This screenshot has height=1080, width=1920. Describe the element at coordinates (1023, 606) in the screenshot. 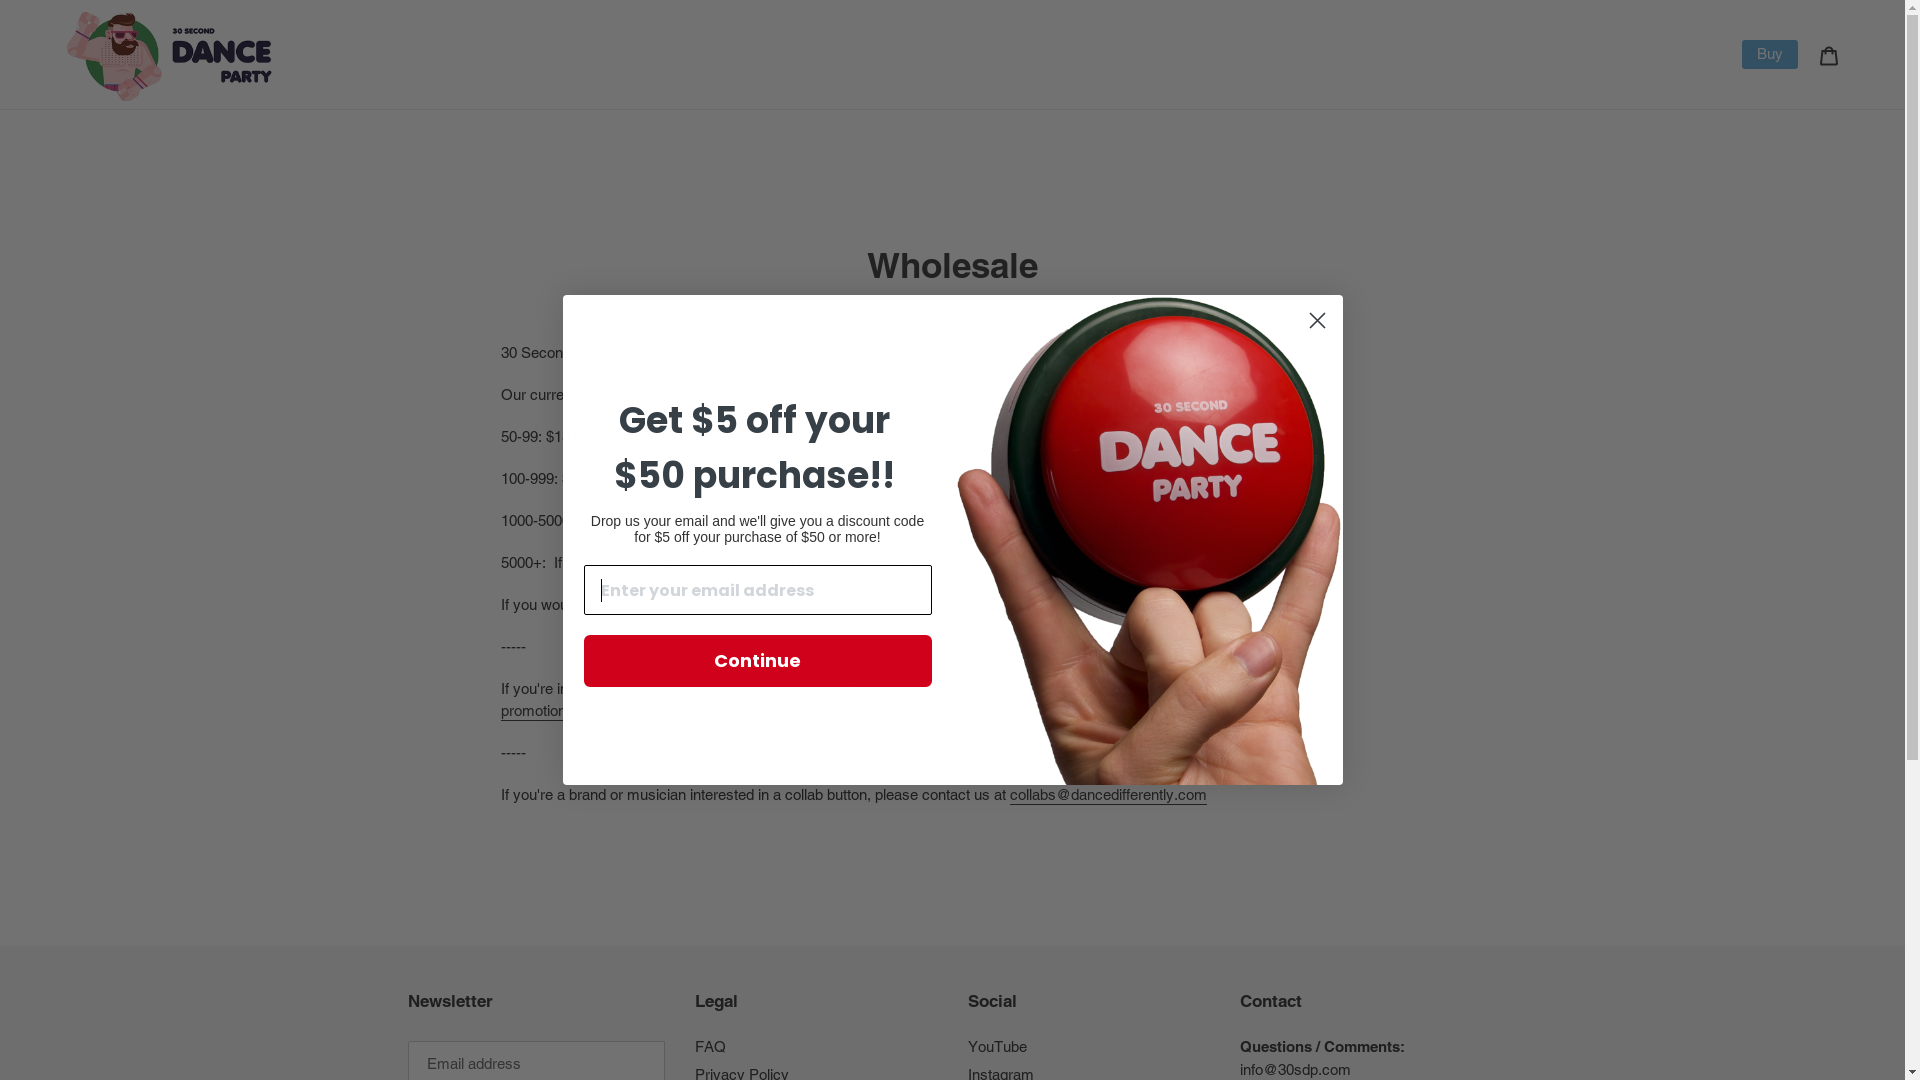

I see `wholesale@dancedifferently.com` at that location.